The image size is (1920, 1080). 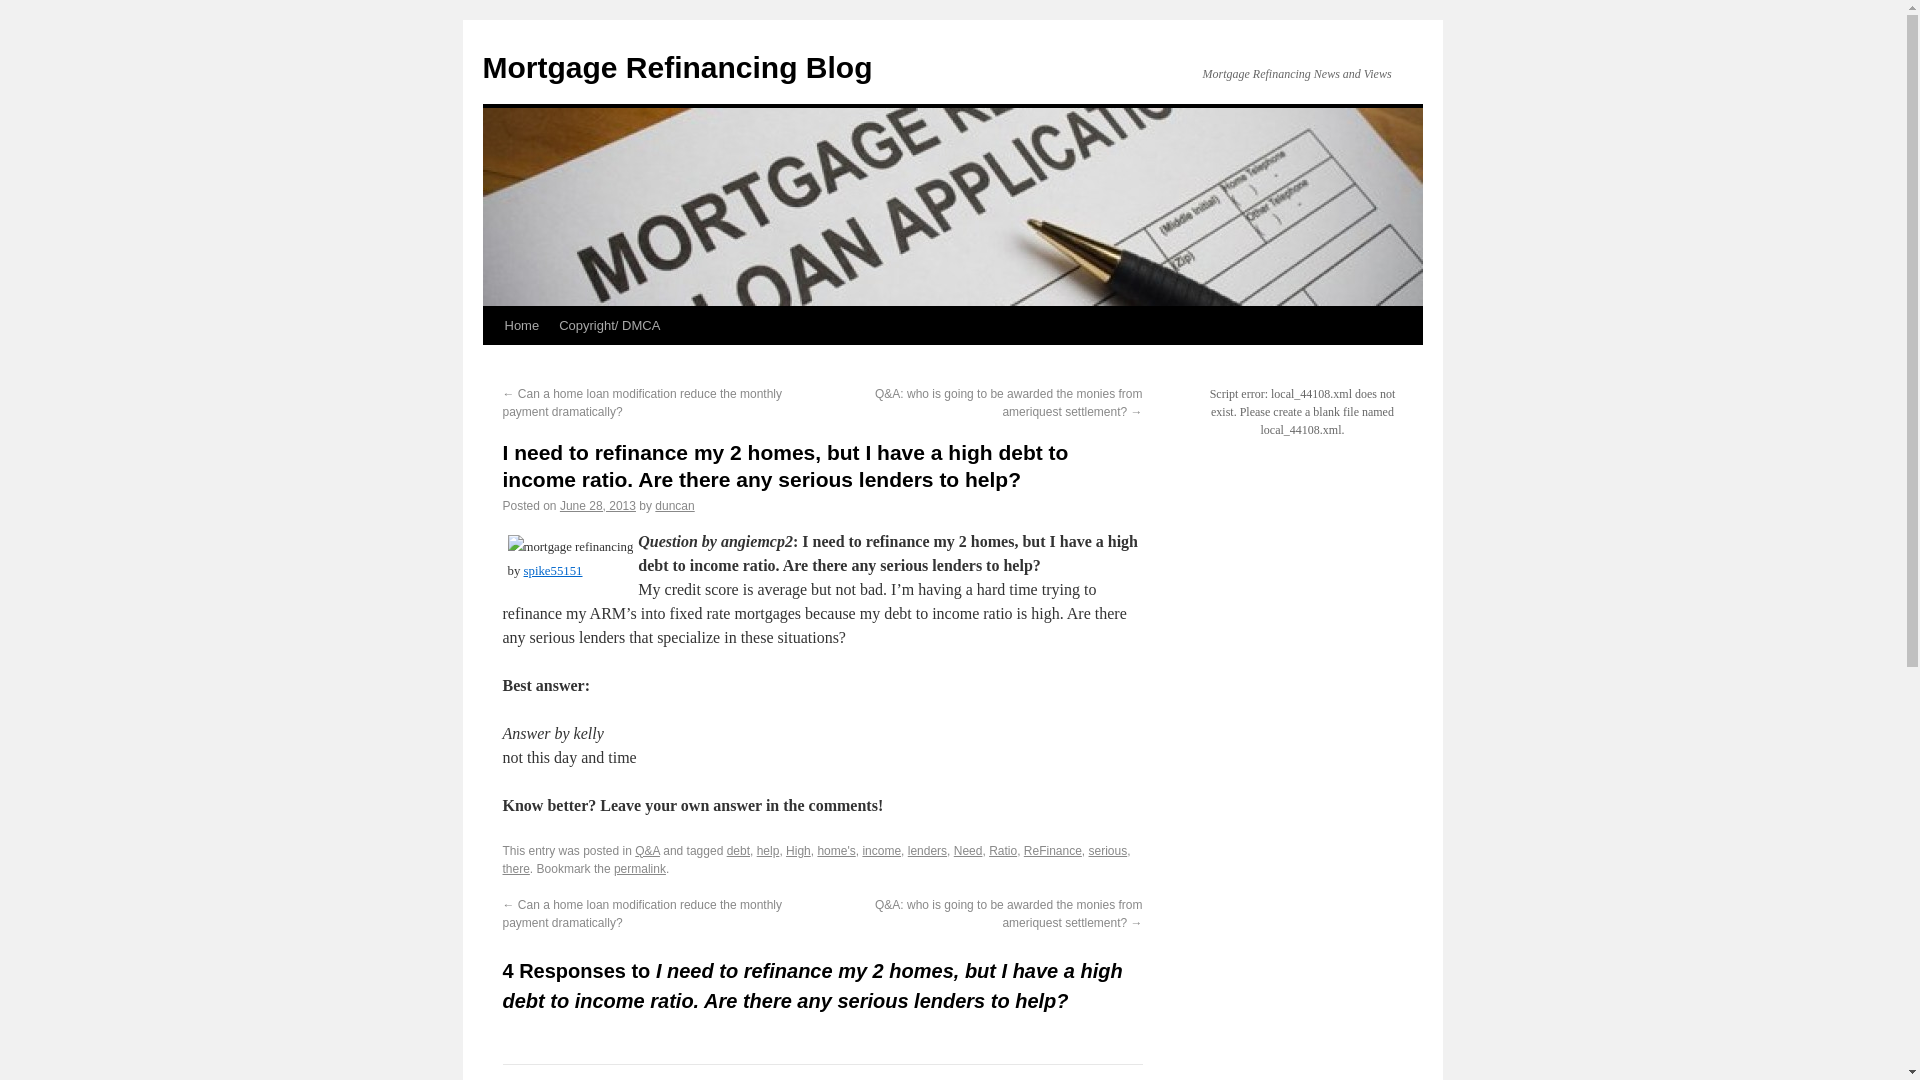 I want to click on Mortgage Refinancing Blog, so click(x=676, y=67).